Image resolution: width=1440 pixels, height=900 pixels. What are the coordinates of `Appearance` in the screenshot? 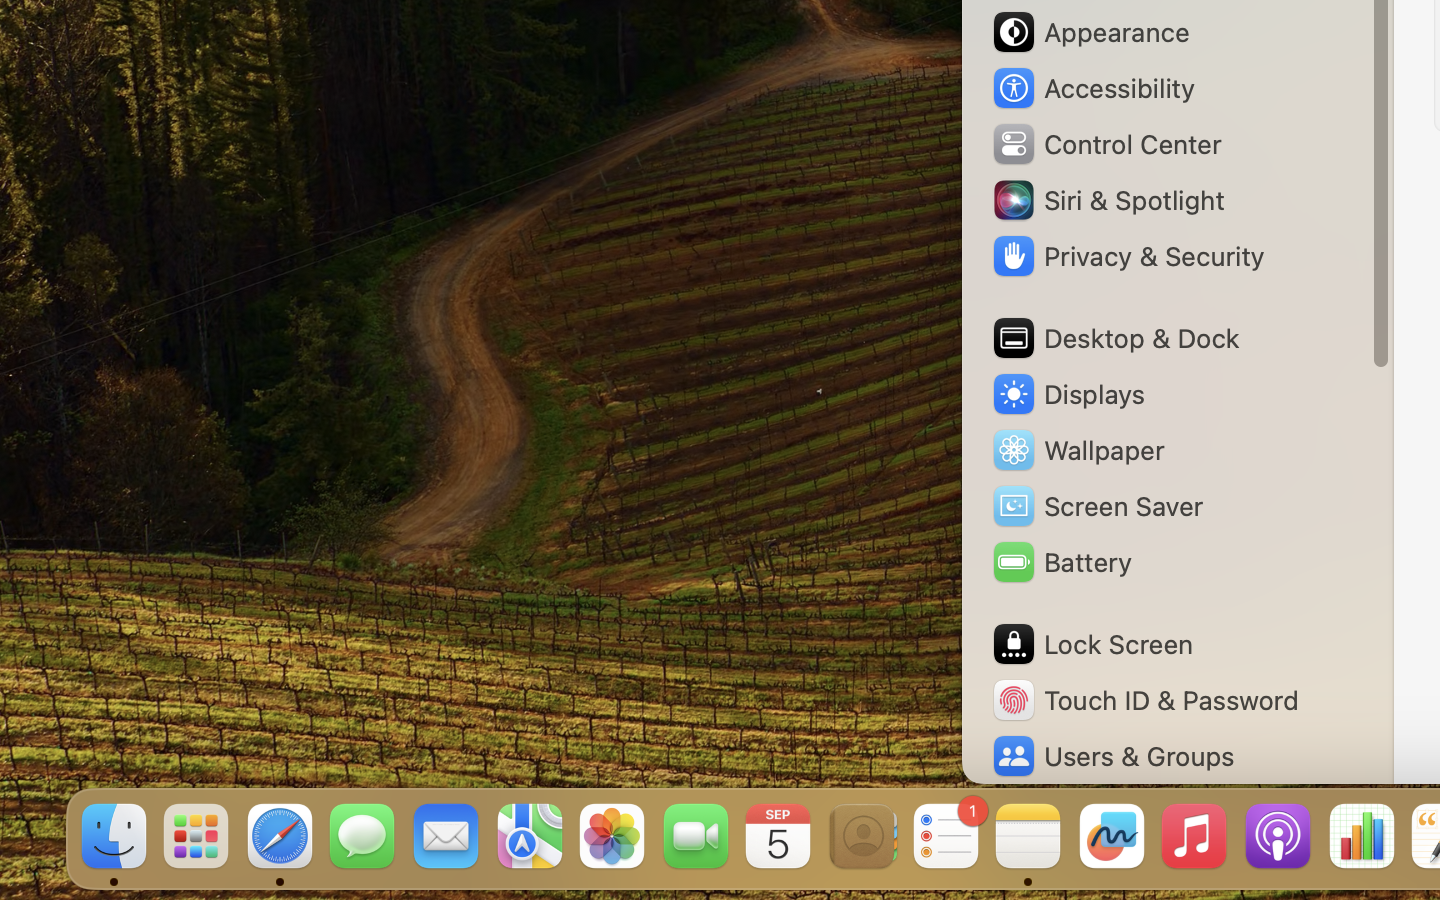 It's located at (1090, 32).